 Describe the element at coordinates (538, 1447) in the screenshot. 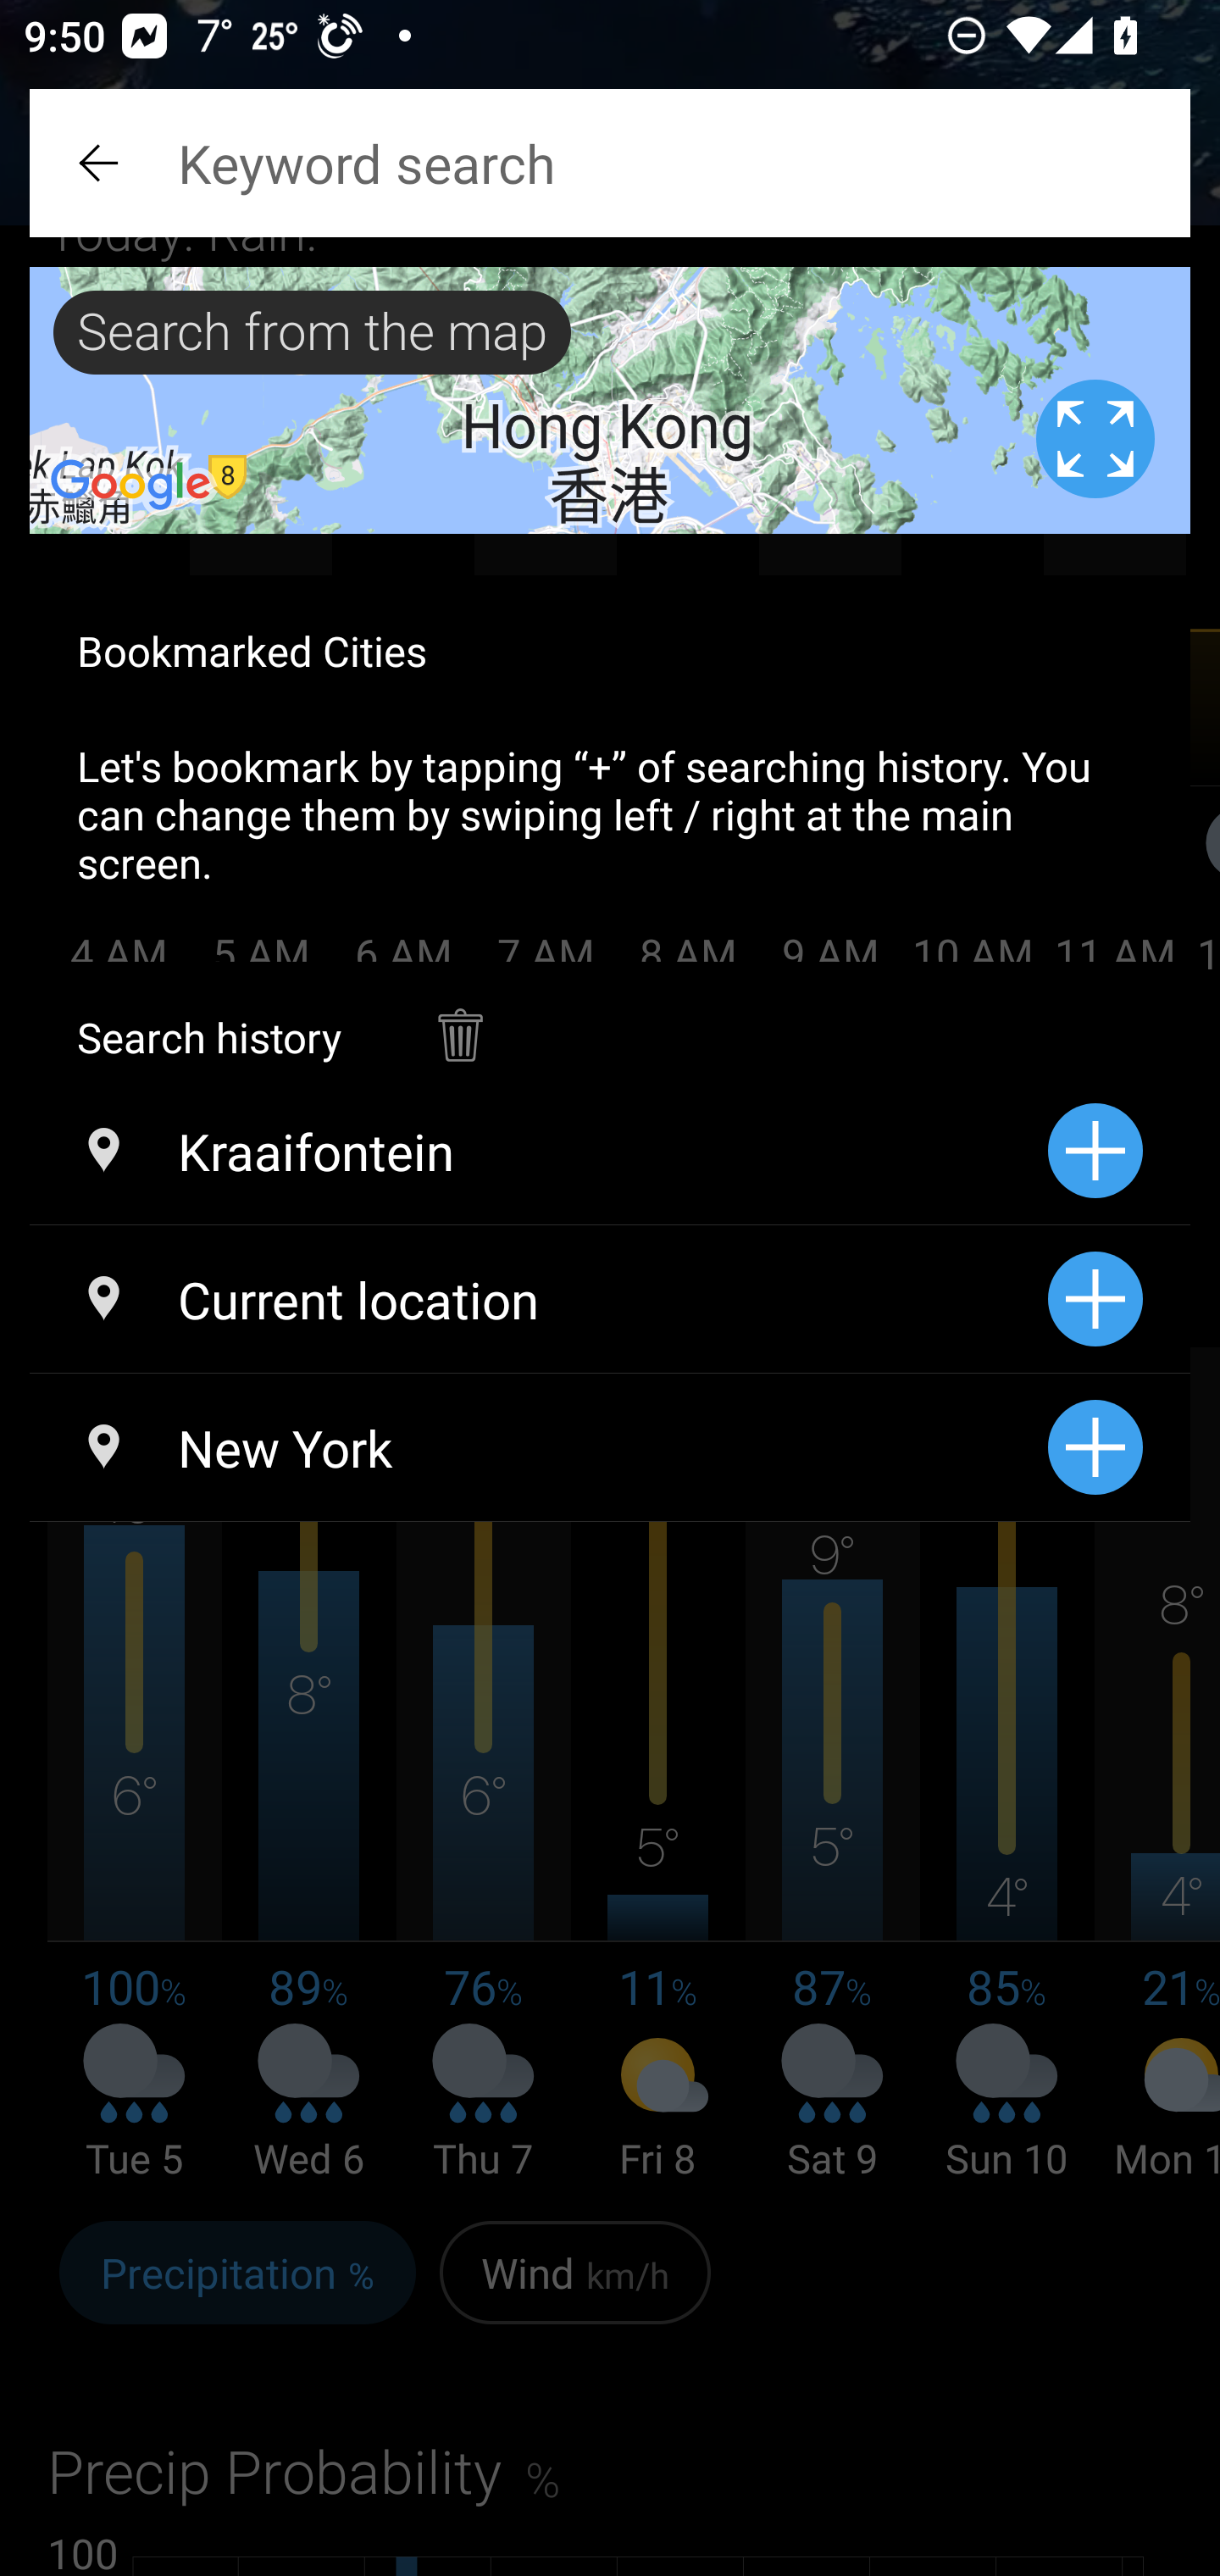

I see ` New York` at that location.